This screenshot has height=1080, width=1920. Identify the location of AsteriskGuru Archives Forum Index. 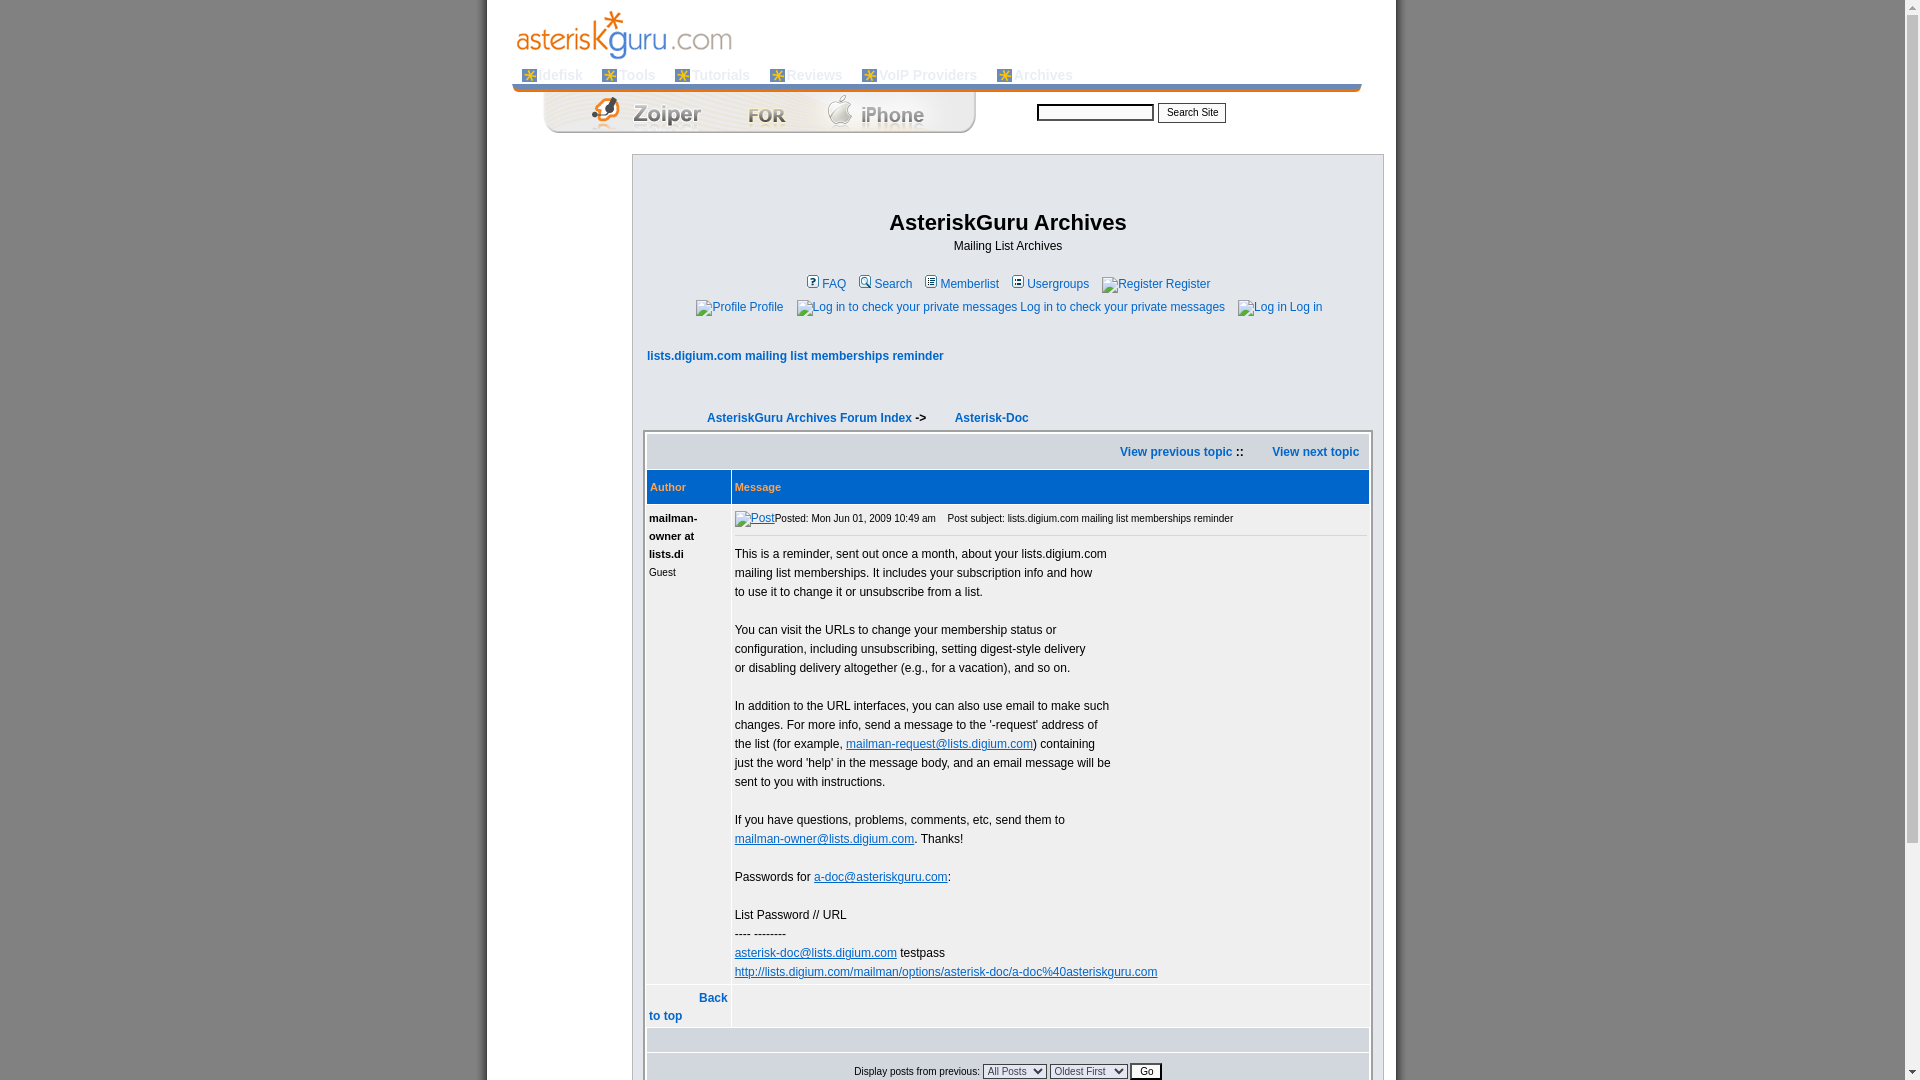
(809, 418).